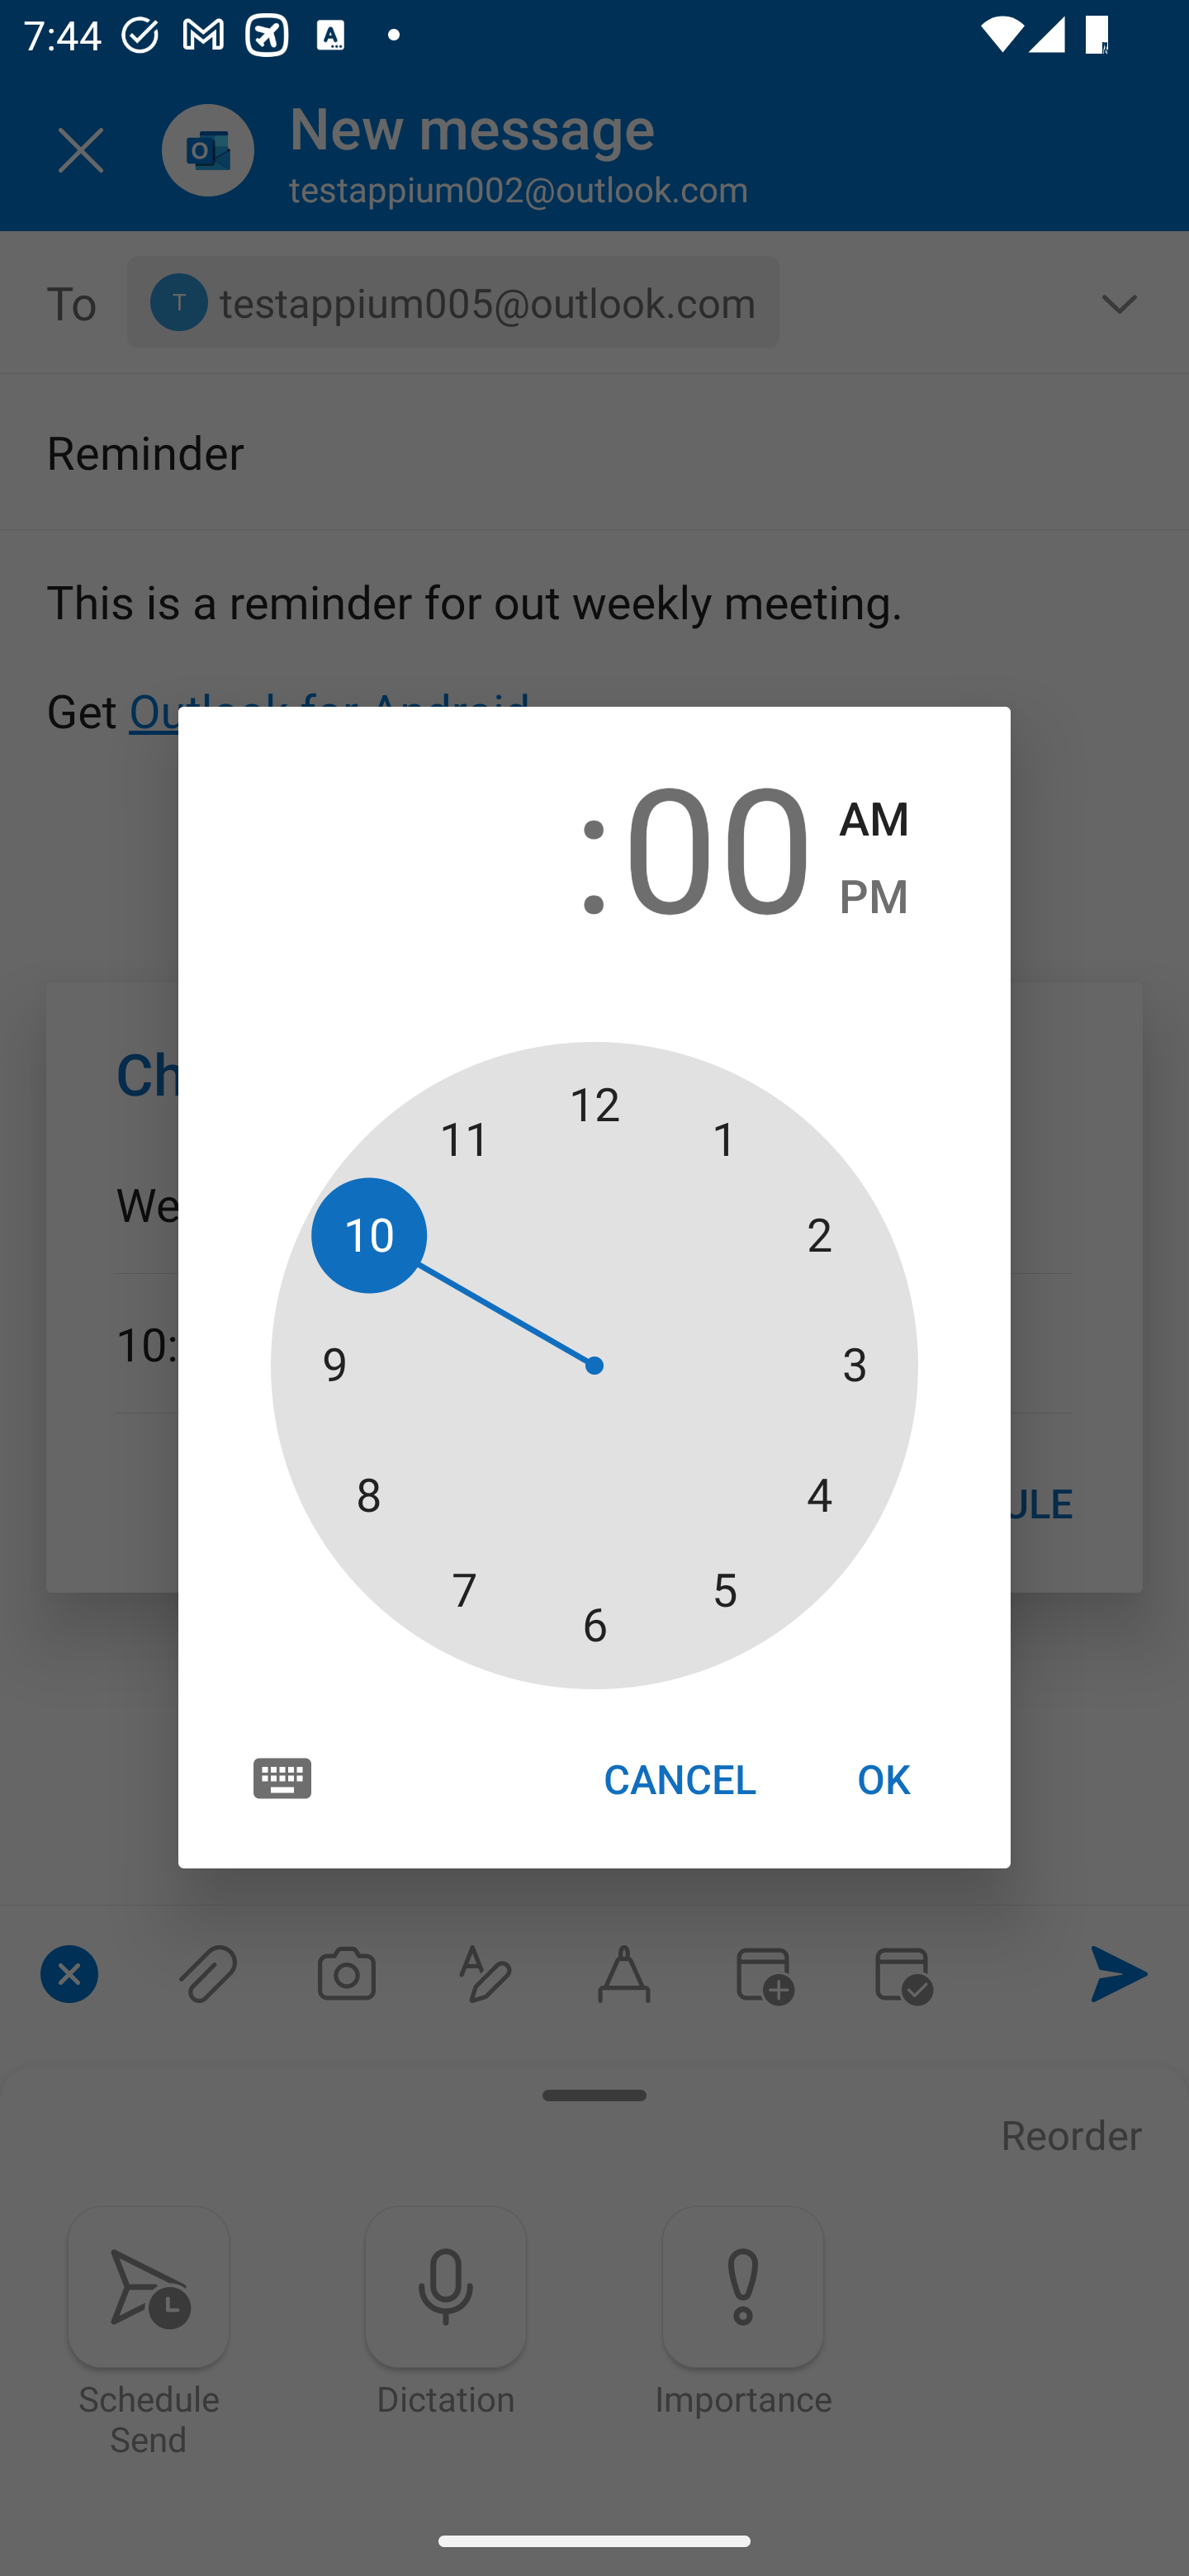 The height and width of the screenshot is (2576, 1189). What do you see at coordinates (282, 1777) in the screenshot?
I see `Switch to text input mode for the time input.` at bounding box center [282, 1777].